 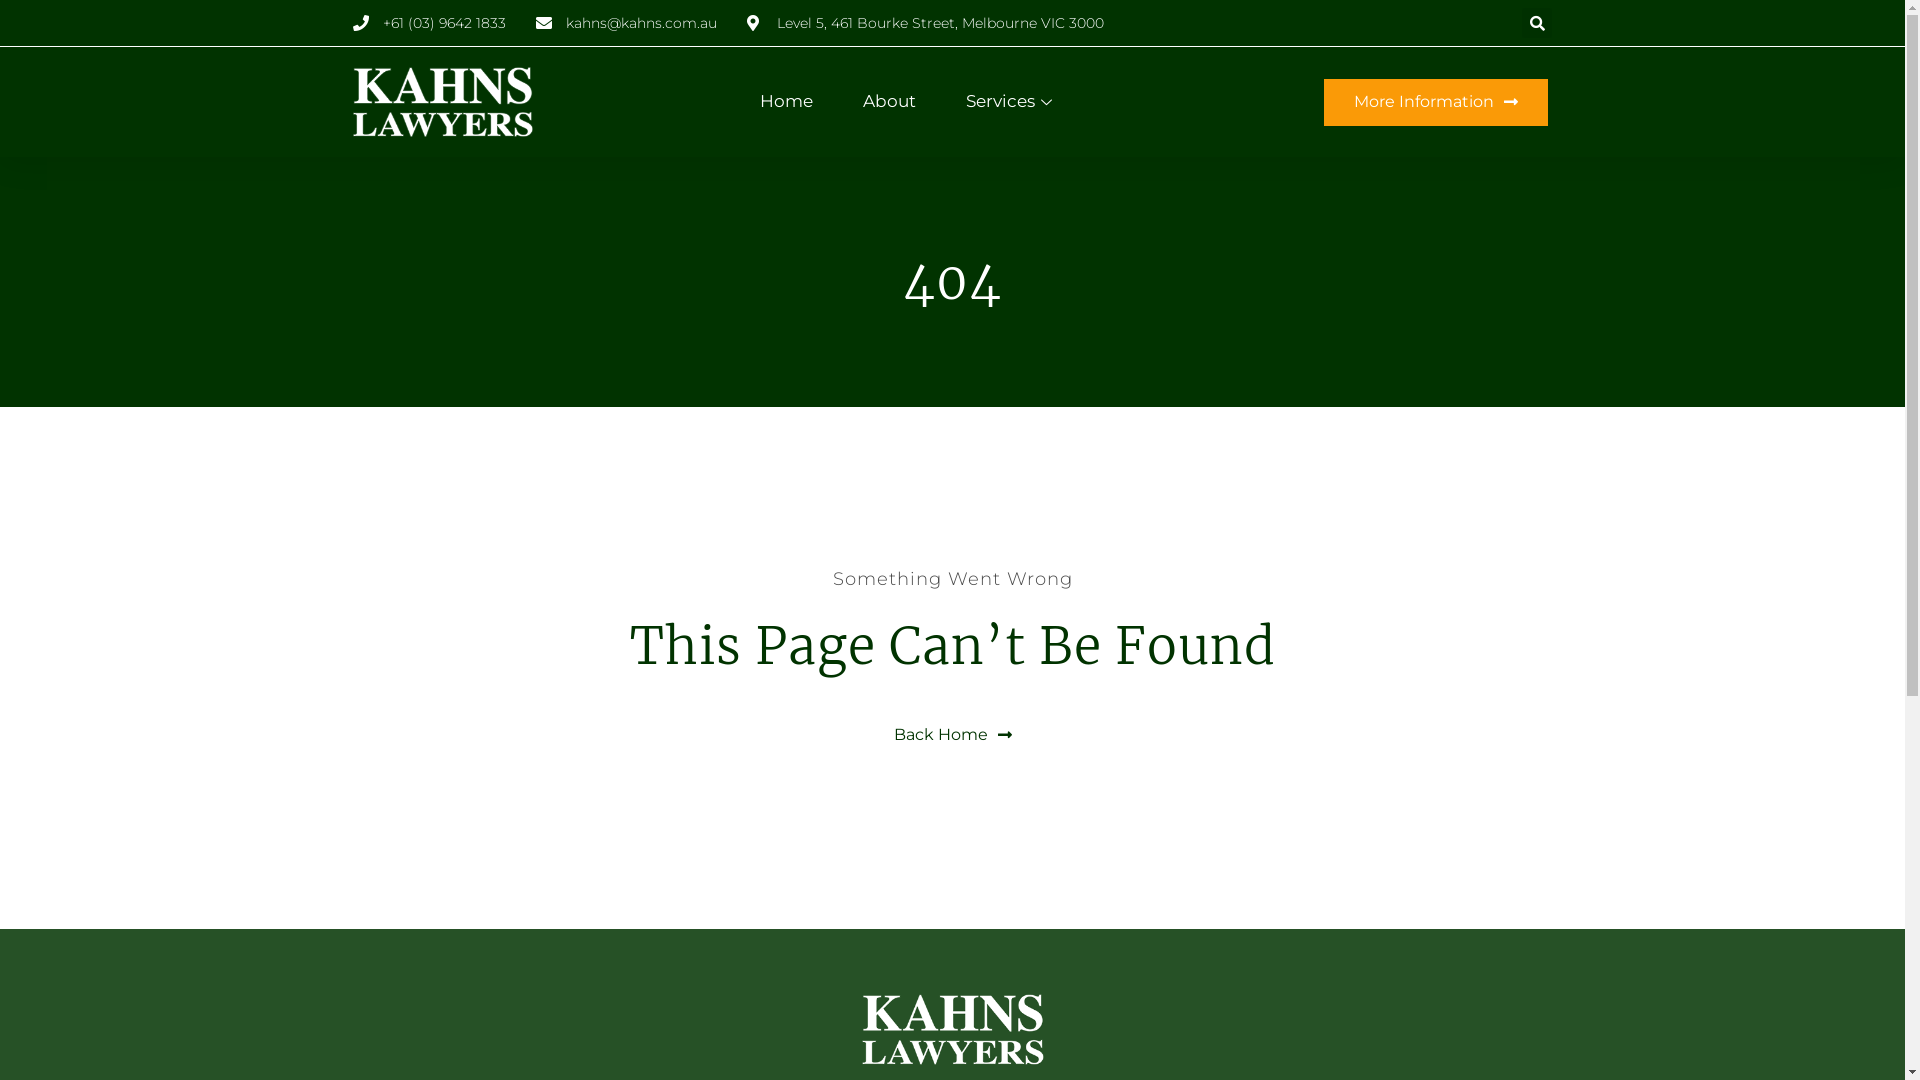 I want to click on Back Home, so click(x=953, y=735).